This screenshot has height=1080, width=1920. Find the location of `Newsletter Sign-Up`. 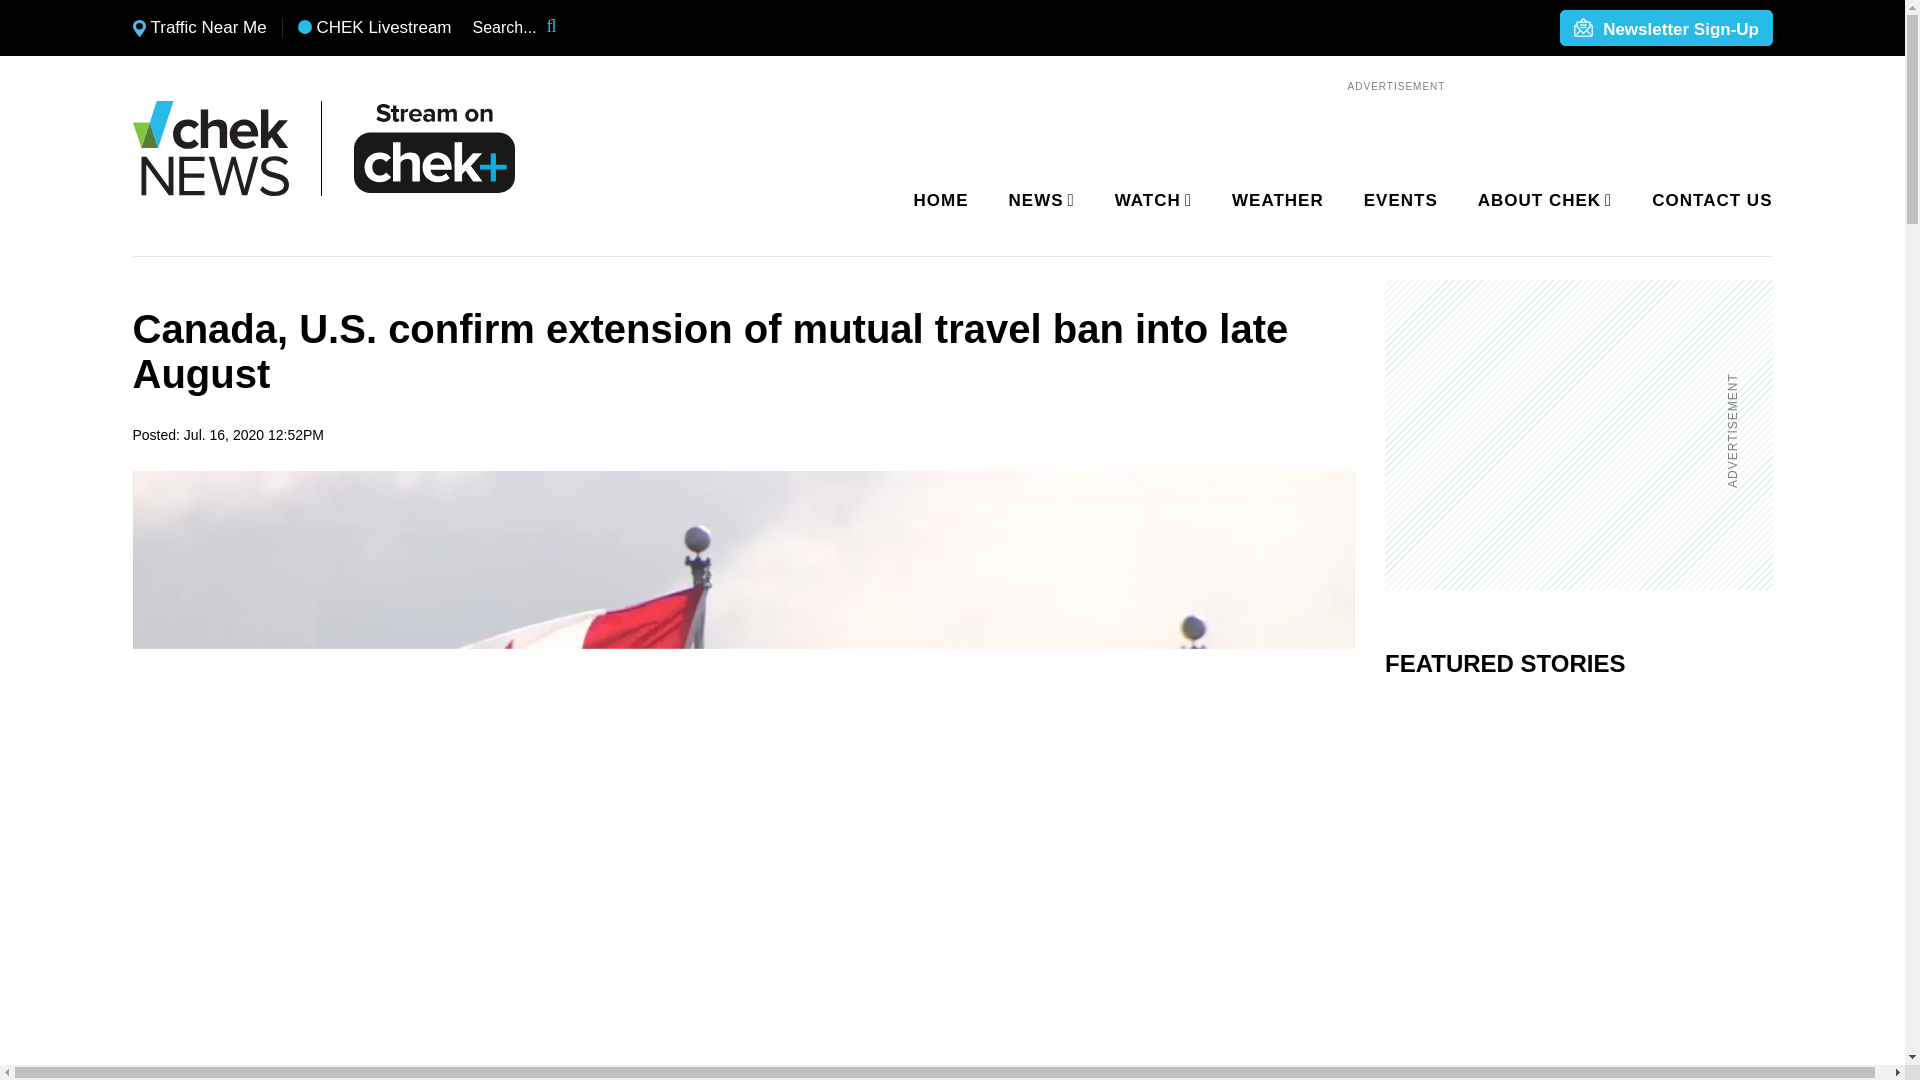

Newsletter Sign-Up is located at coordinates (1665, 29).